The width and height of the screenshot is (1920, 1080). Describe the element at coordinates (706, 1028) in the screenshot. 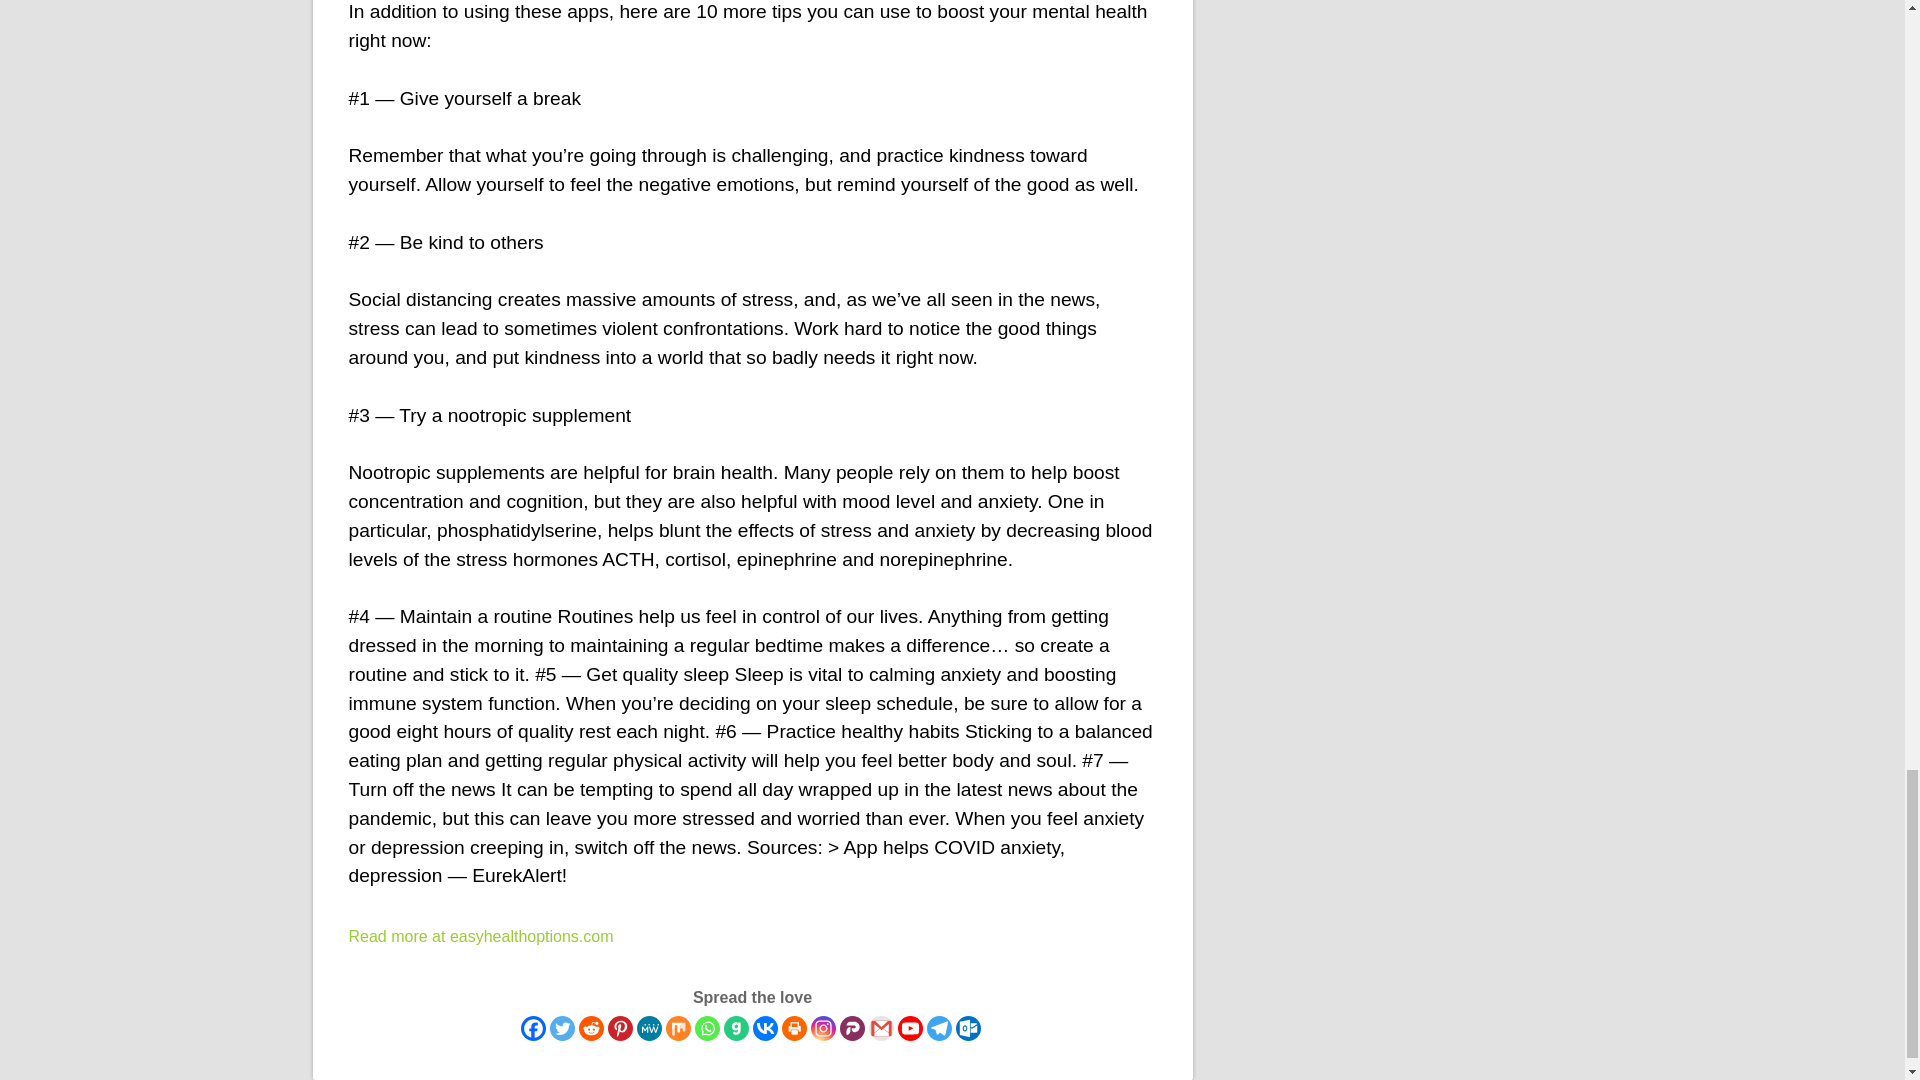

I see `Whatsapp` at that location.